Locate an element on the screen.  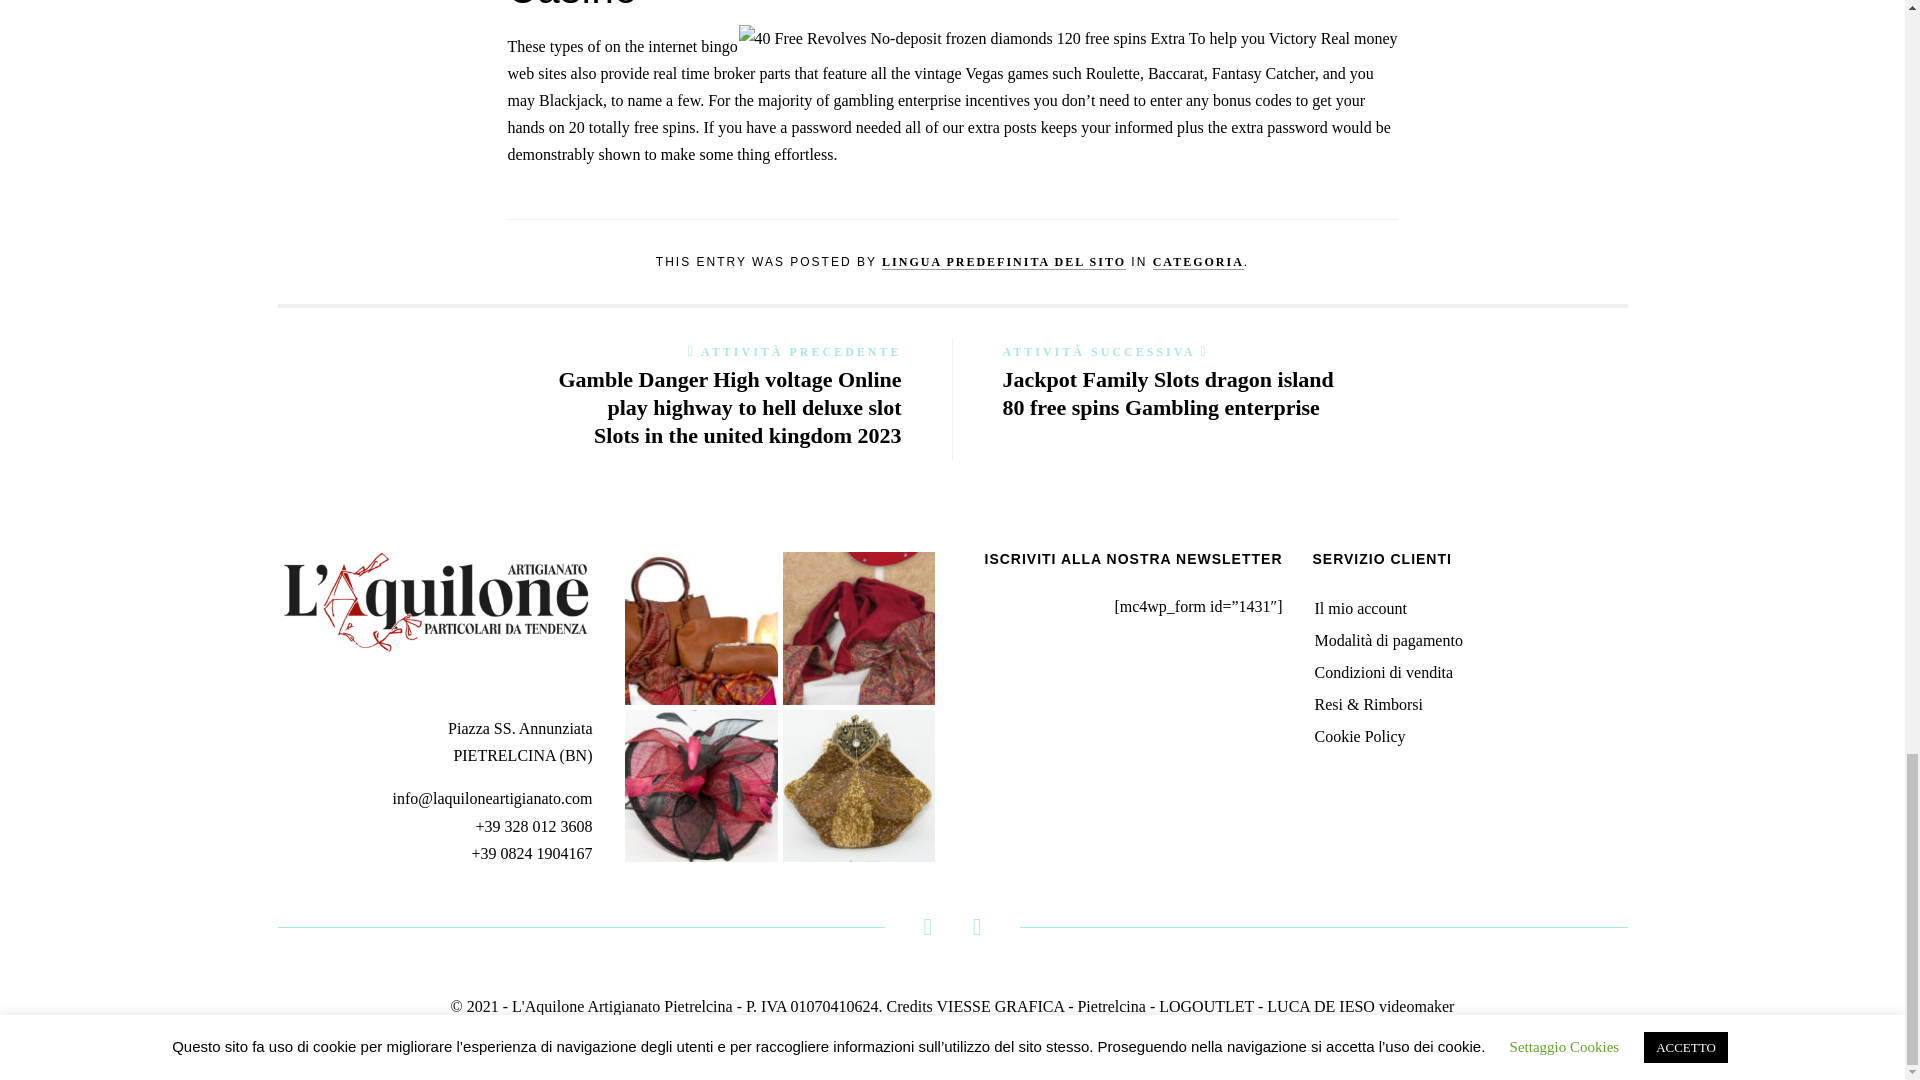
VIESSE GRAFICA - Pietrelcina is located at coordinates (1041, 1006).